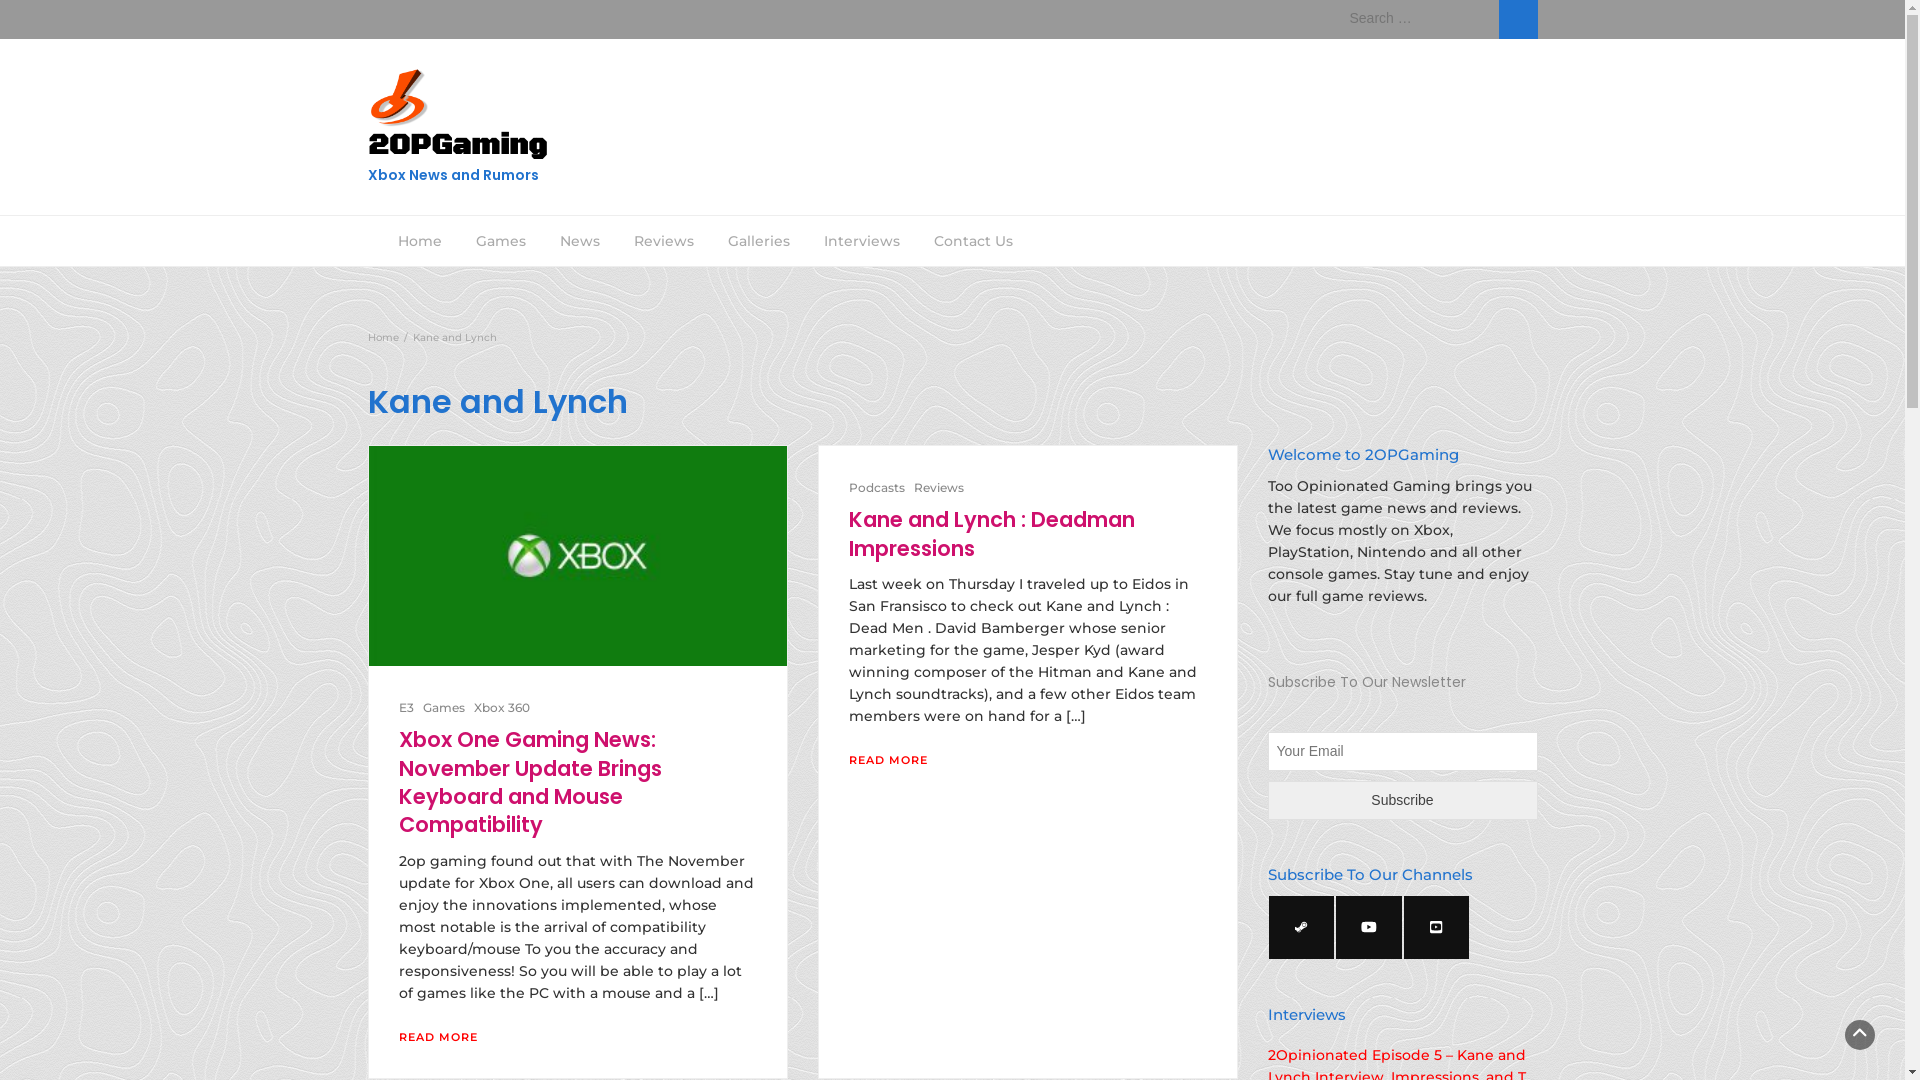 The width and height of the screenshot is (1920, 1080). Describe the element at coordinates (553, 176) in the screenshot. I see `2OPGaming
Xbox News and Rumors` at that location.